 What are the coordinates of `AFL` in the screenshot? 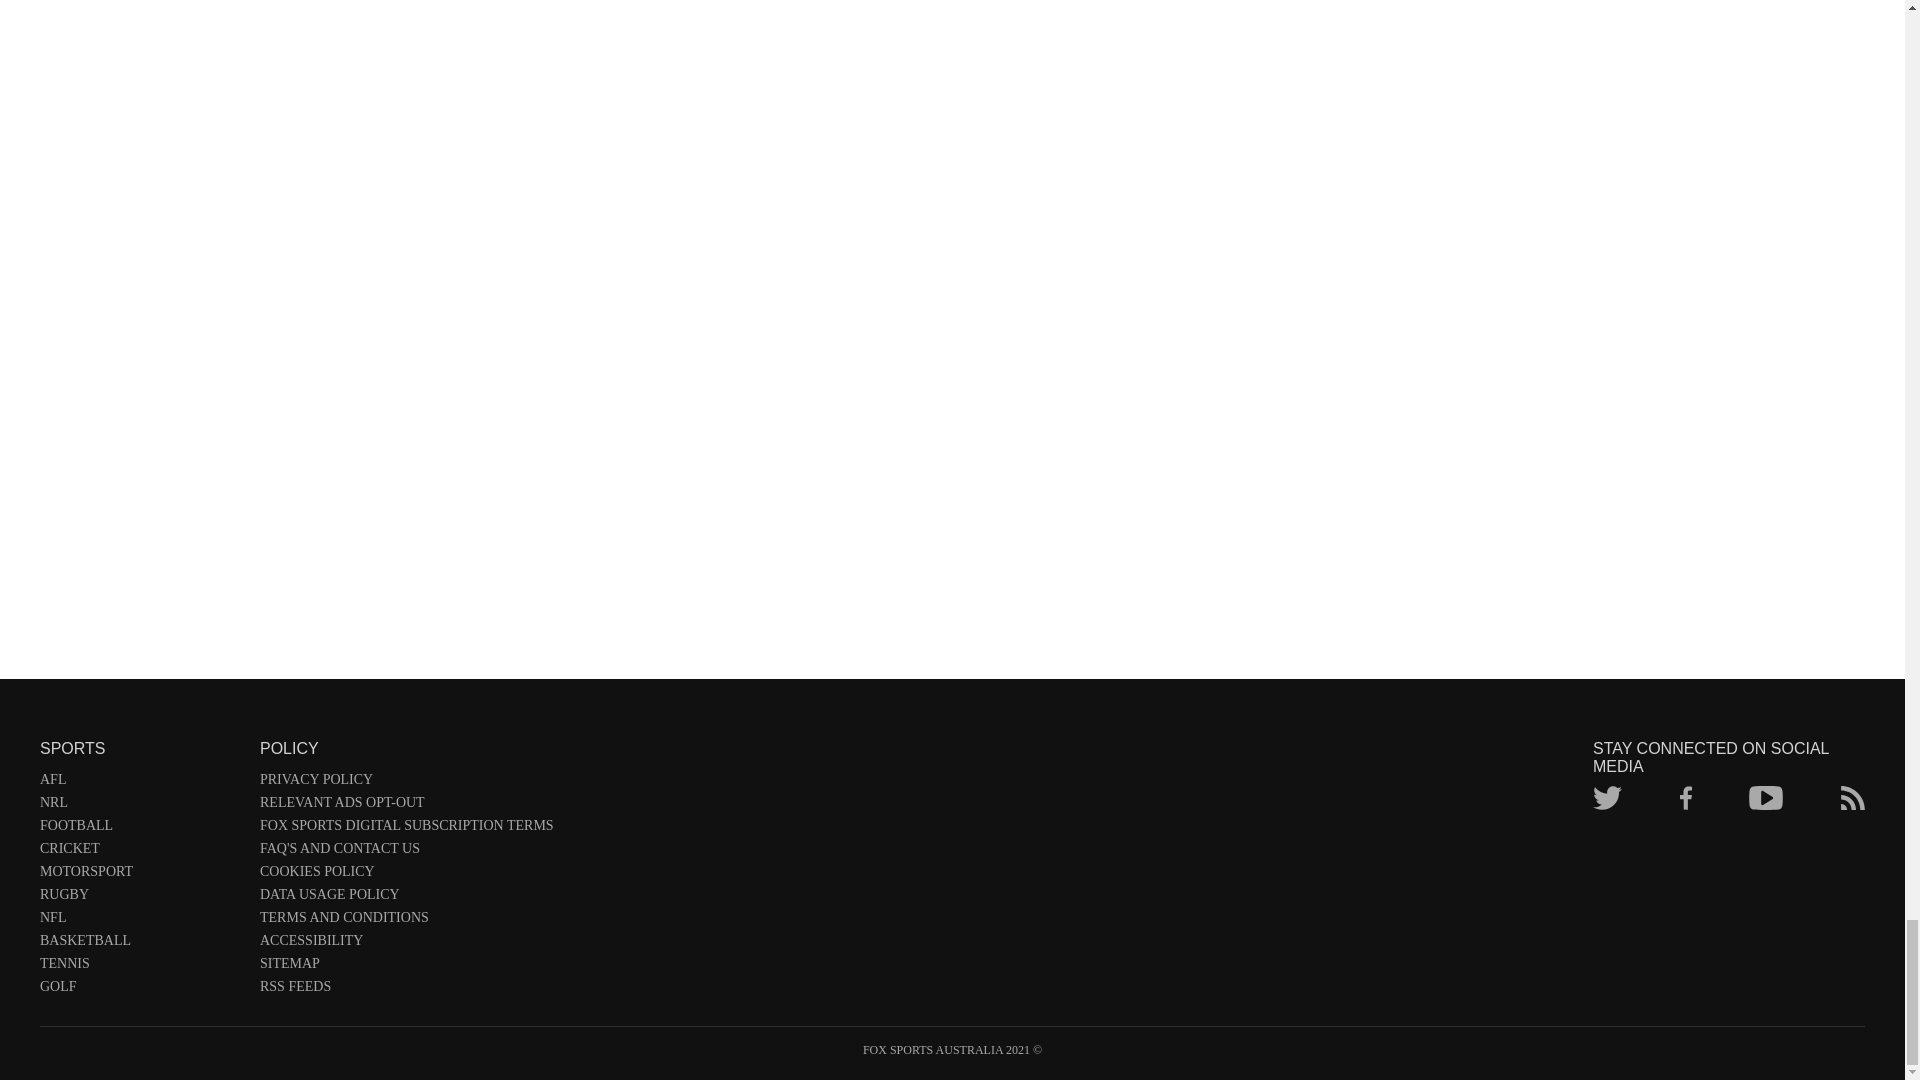 It's located at (140, 783).